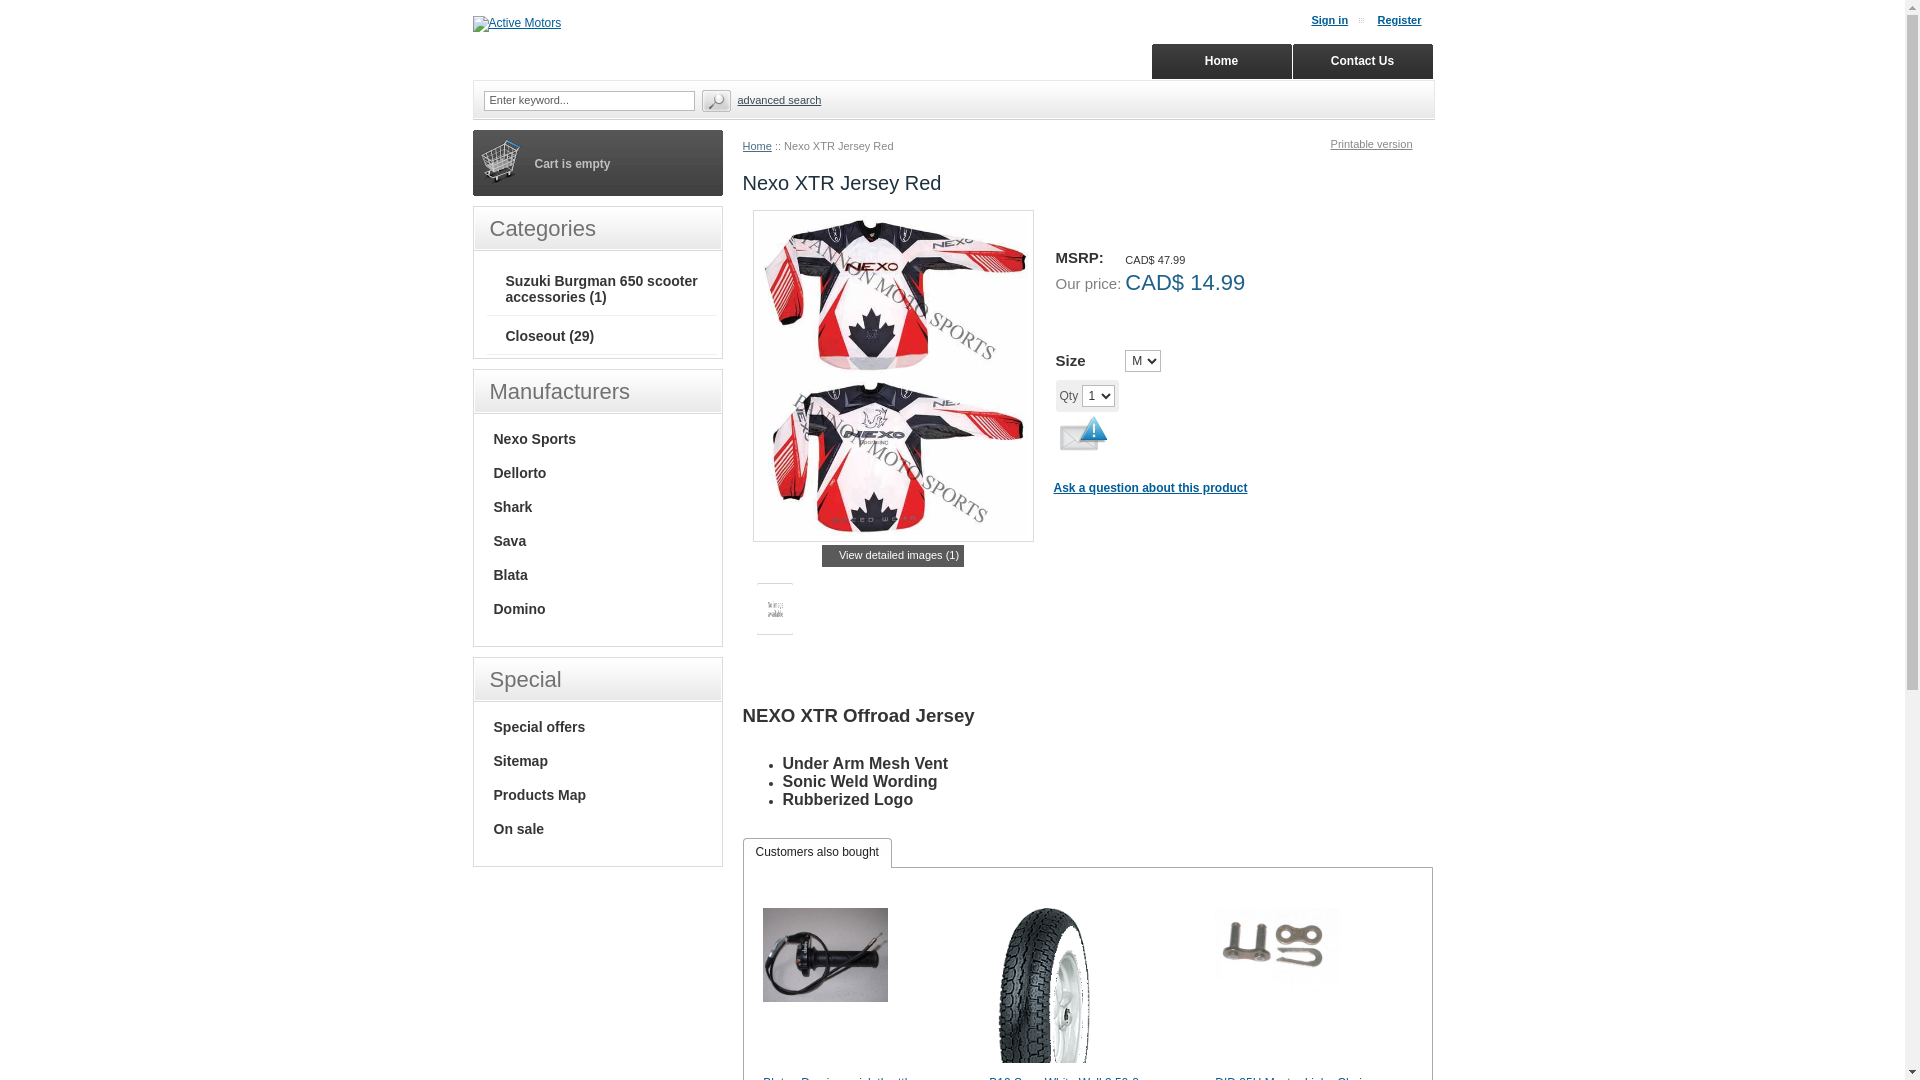 The height and width of the screenshot is (1080, 1920). I want to click on Special offers, so click(540, 727).